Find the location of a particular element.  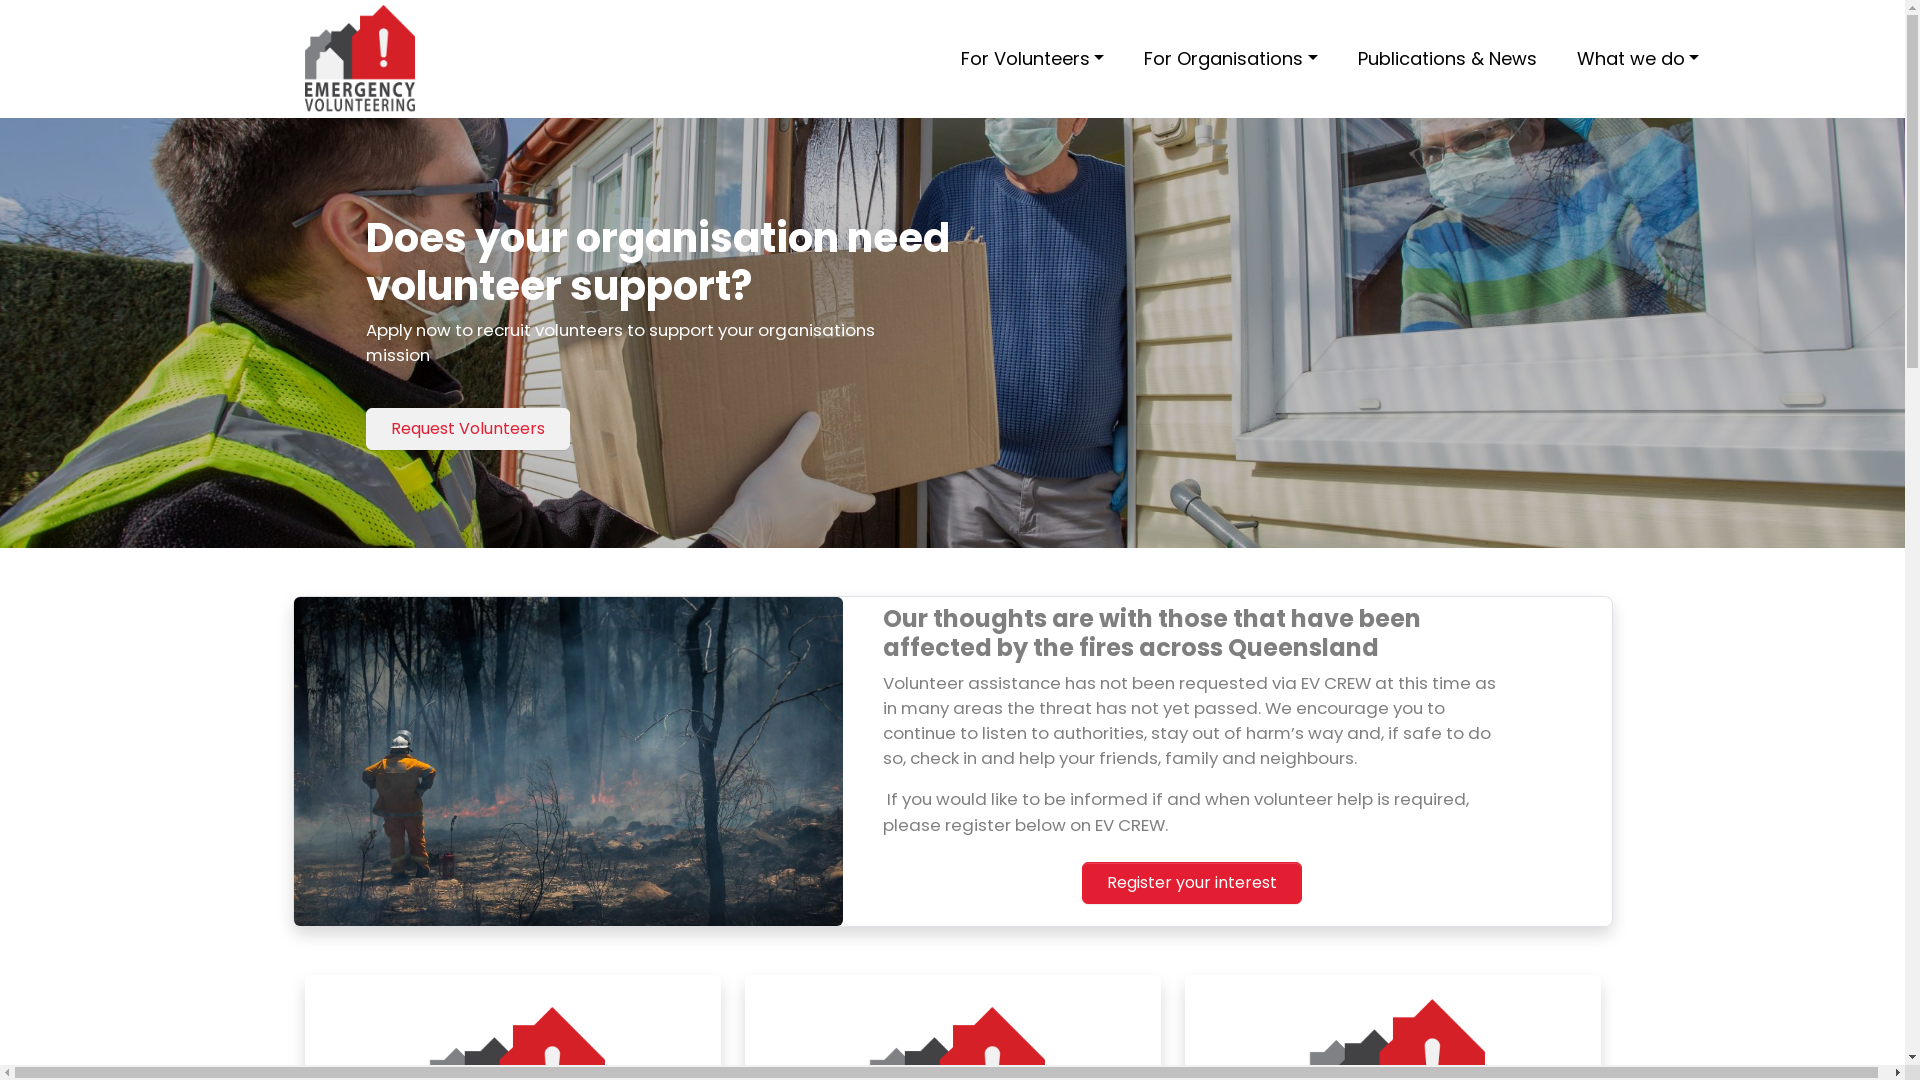

Publications & News is located at coordinates (1448, 59).